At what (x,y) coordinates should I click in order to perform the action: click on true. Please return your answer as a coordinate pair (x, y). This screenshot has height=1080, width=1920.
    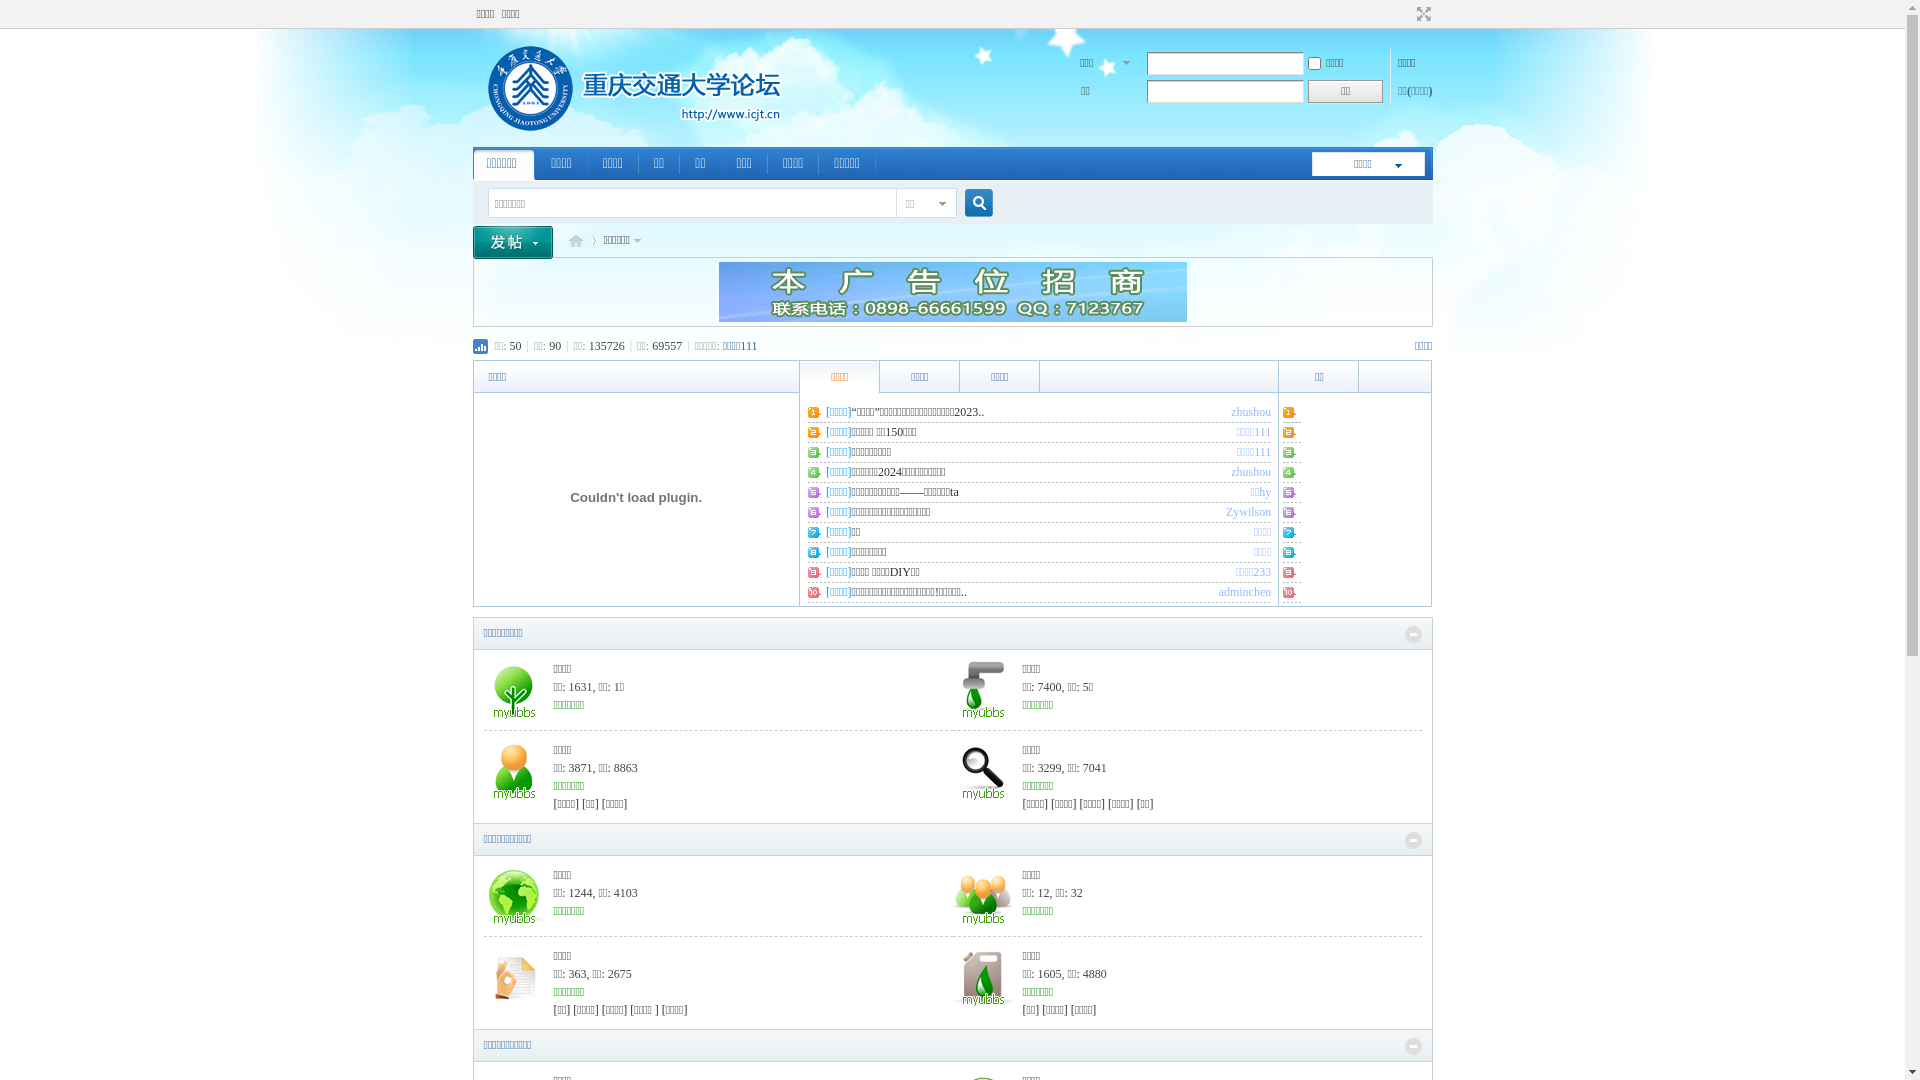
    Looking at the image, I should click on (970, 204).